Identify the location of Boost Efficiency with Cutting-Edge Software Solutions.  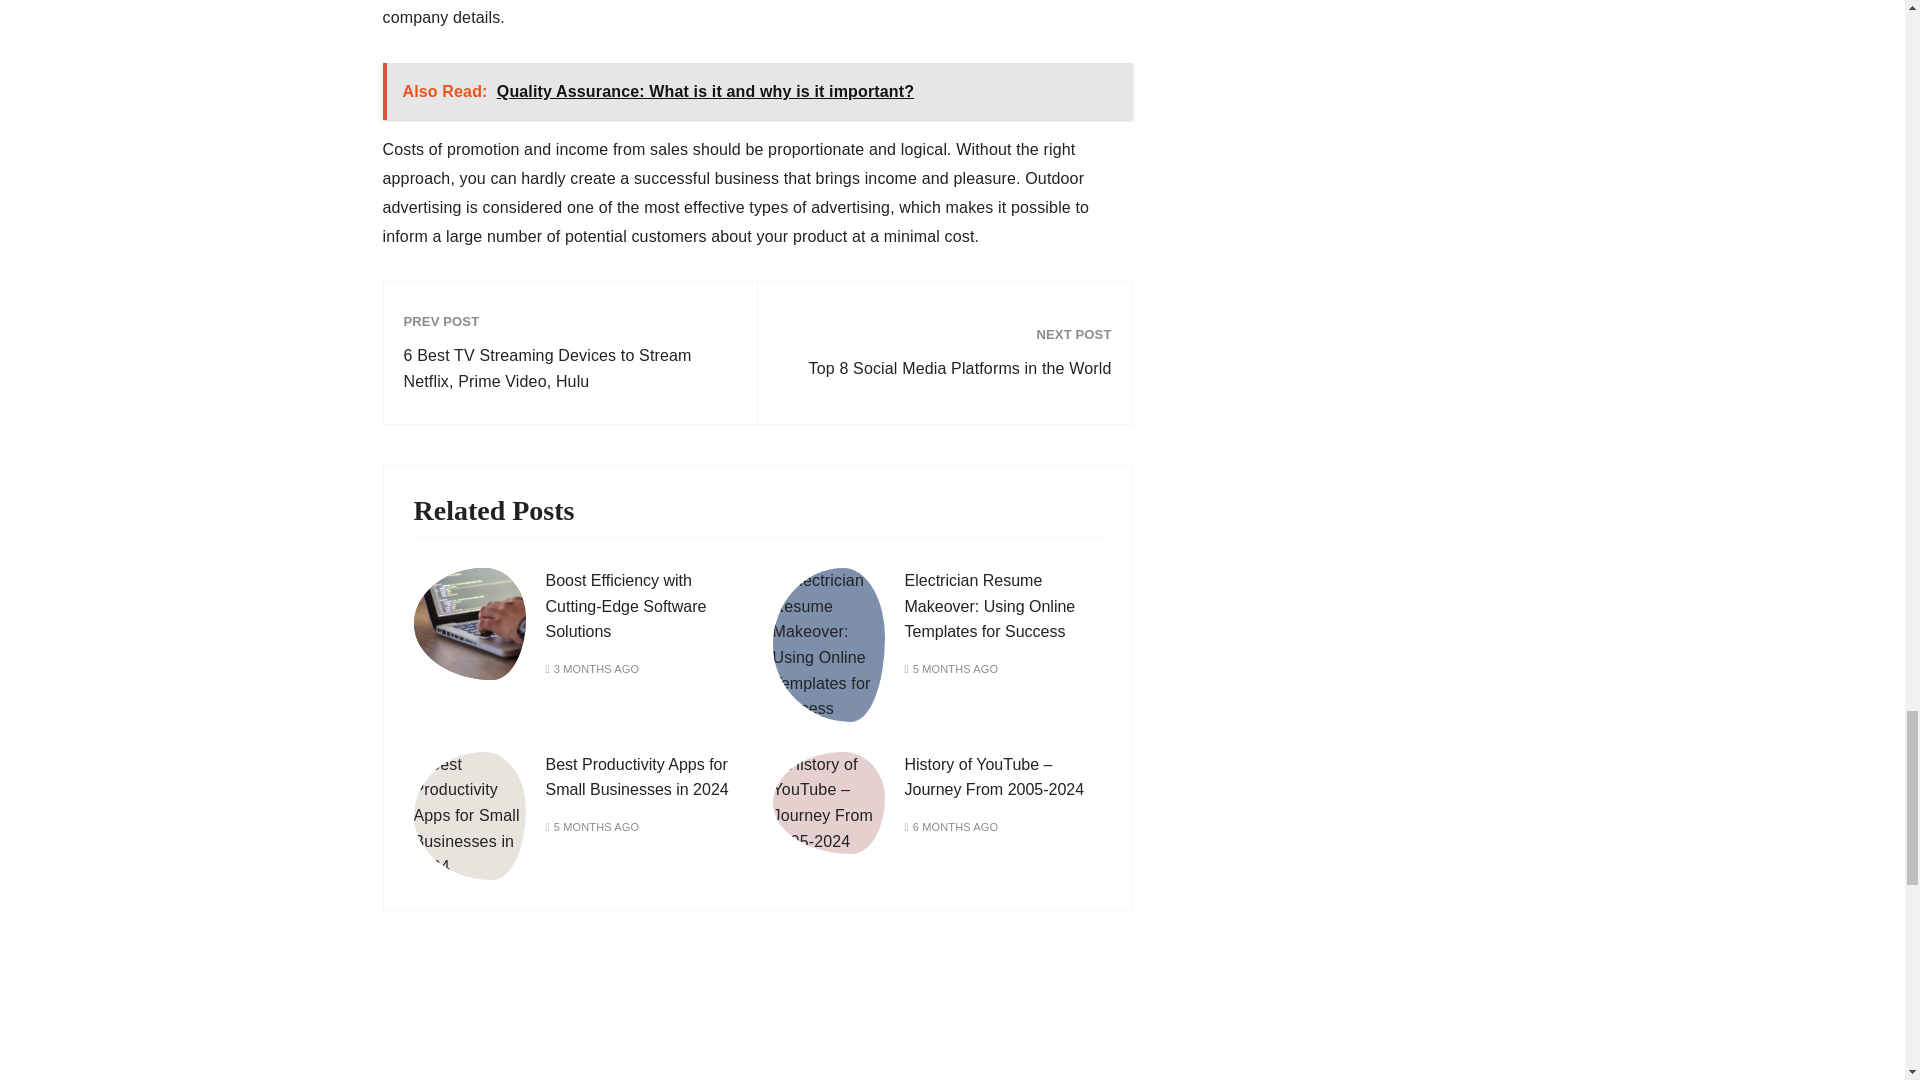
(626, 606).